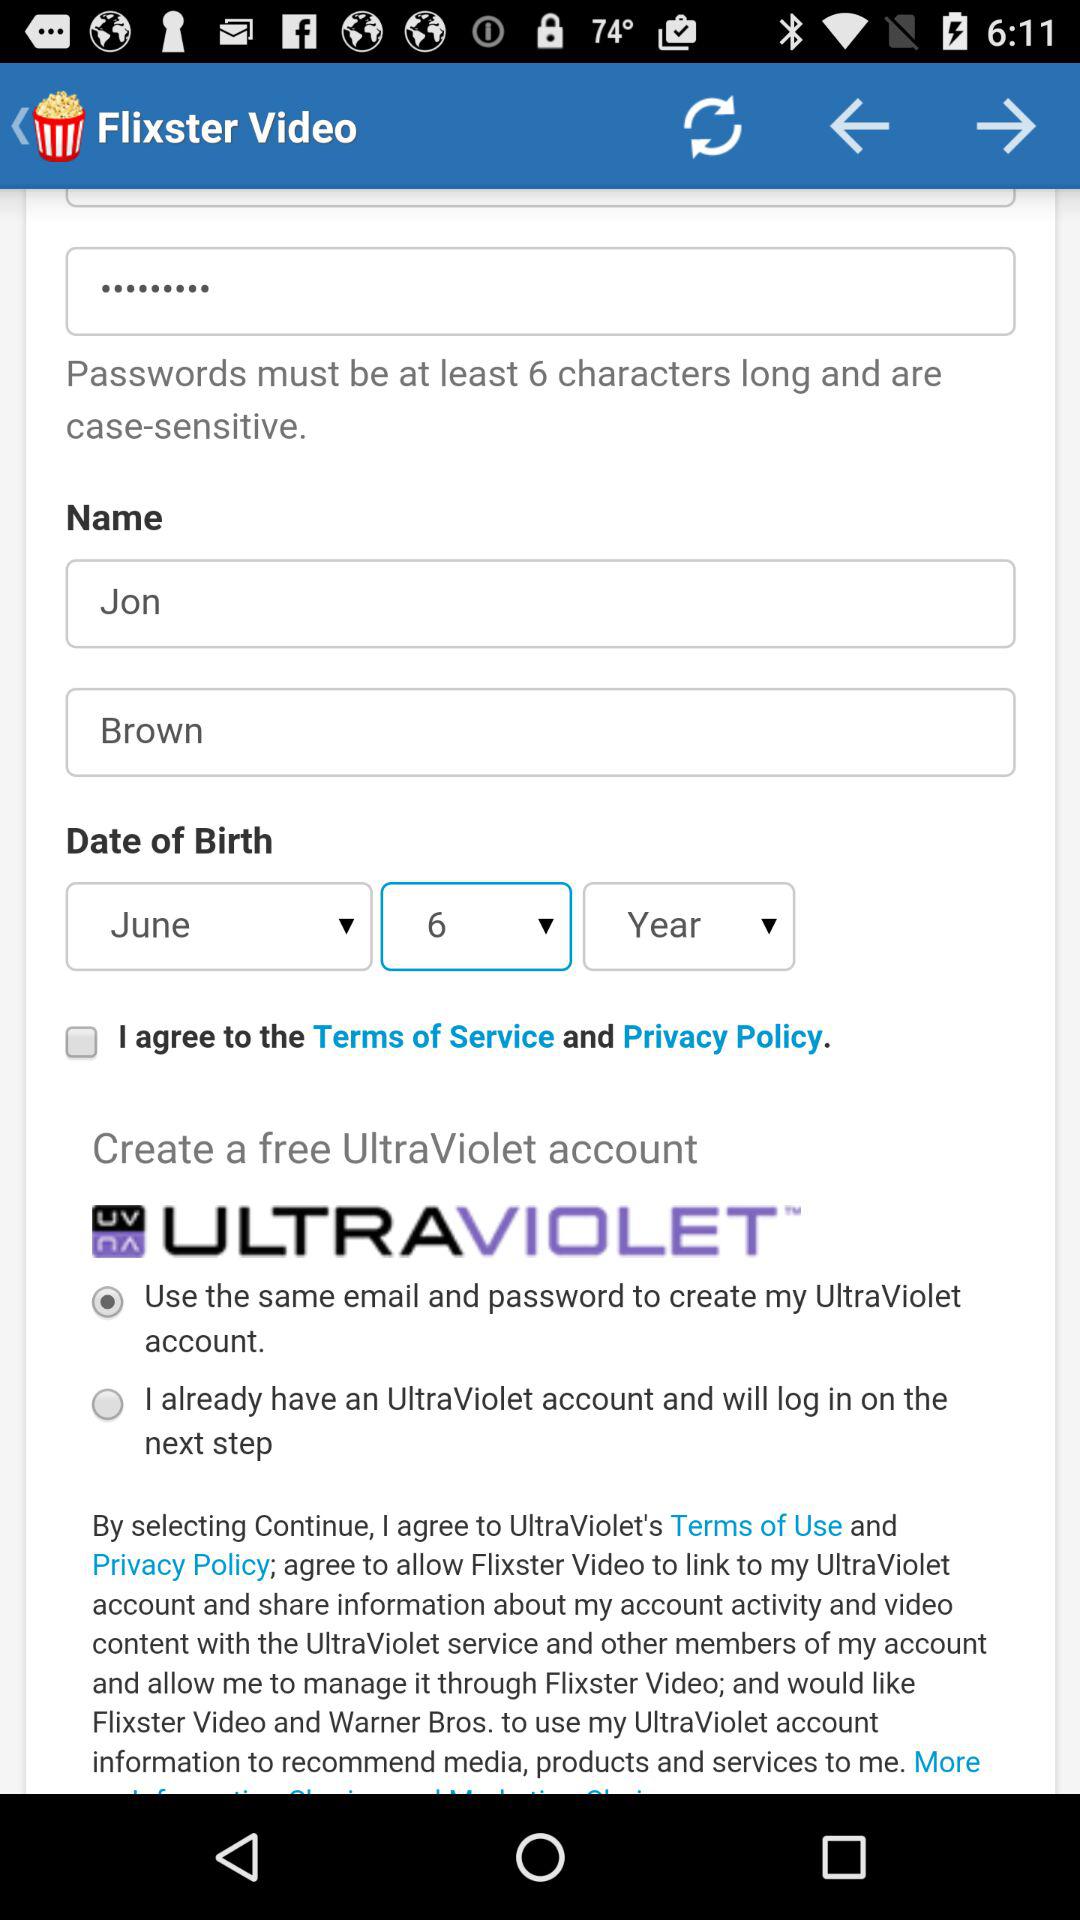  I want to click on create account, so click(540, 992).